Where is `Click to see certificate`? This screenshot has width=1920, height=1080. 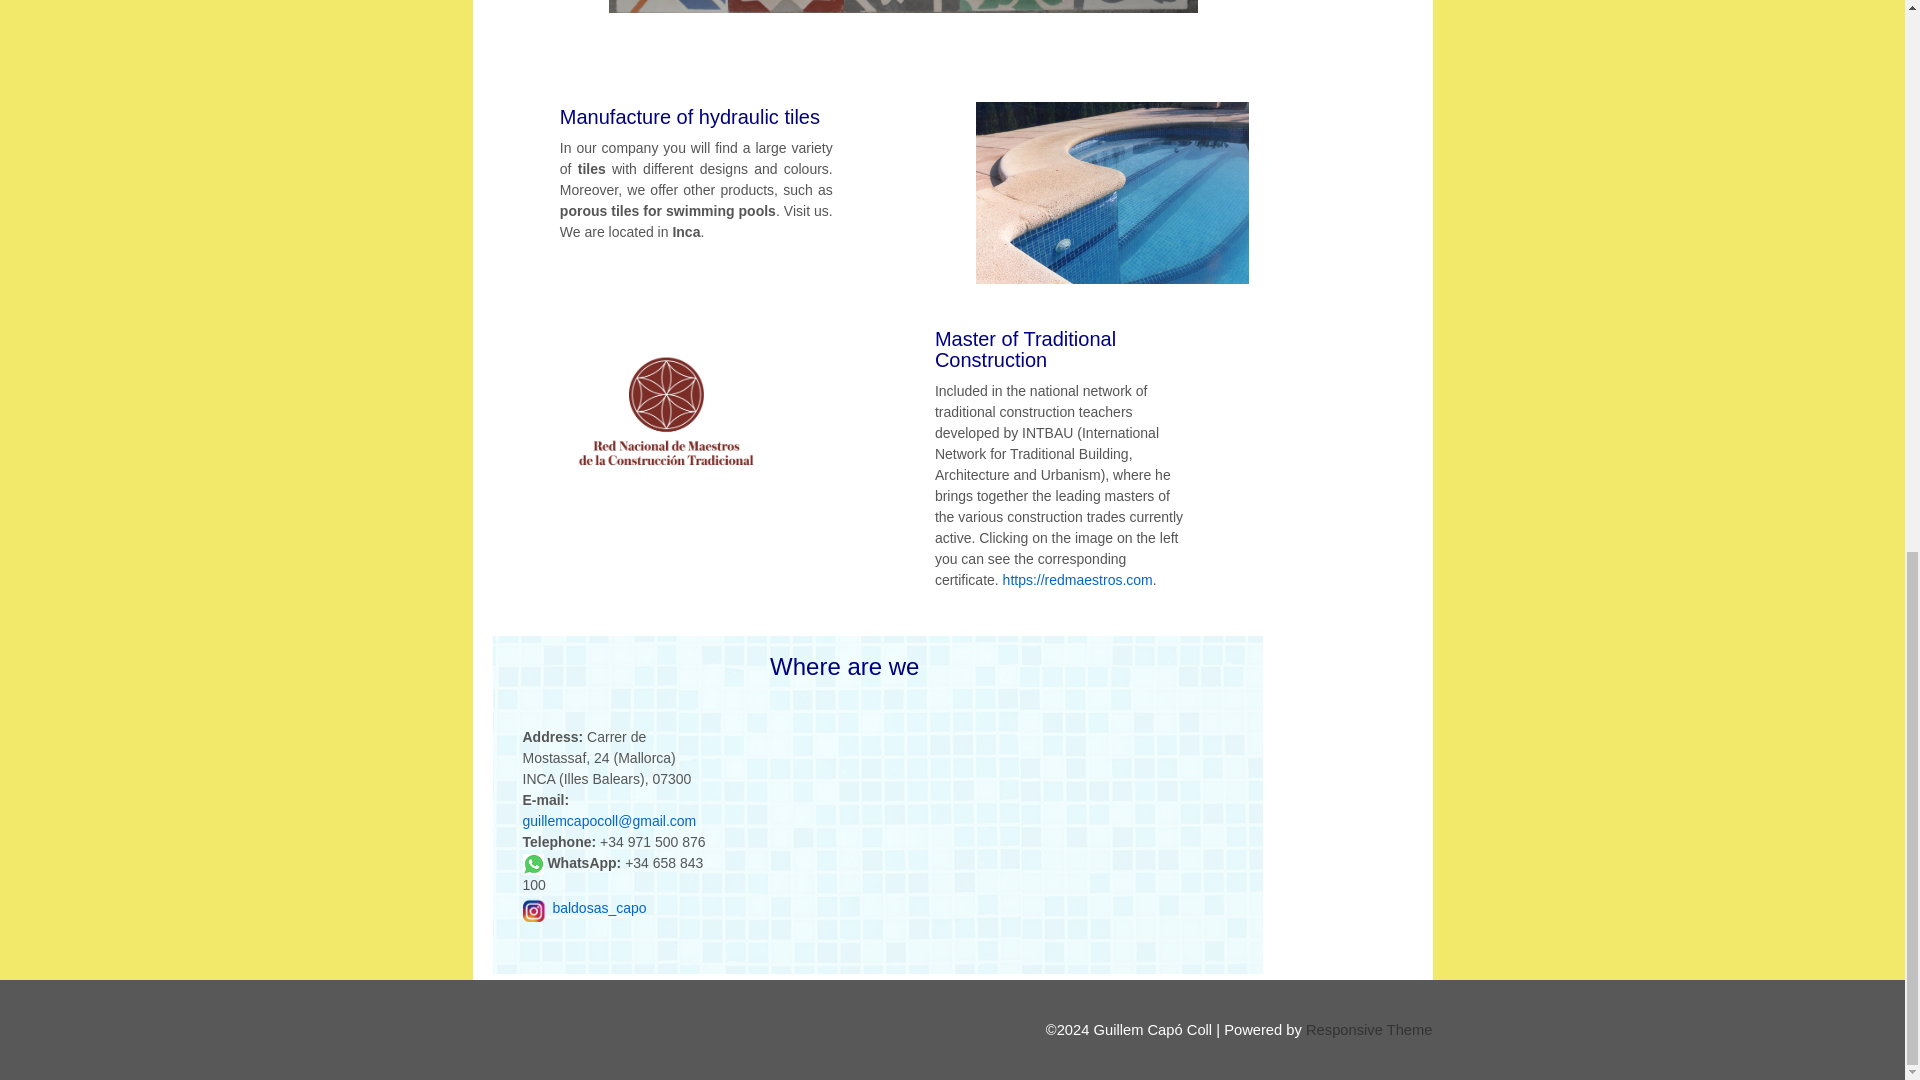 Click to see certificate is located at coordinates (666, 413).